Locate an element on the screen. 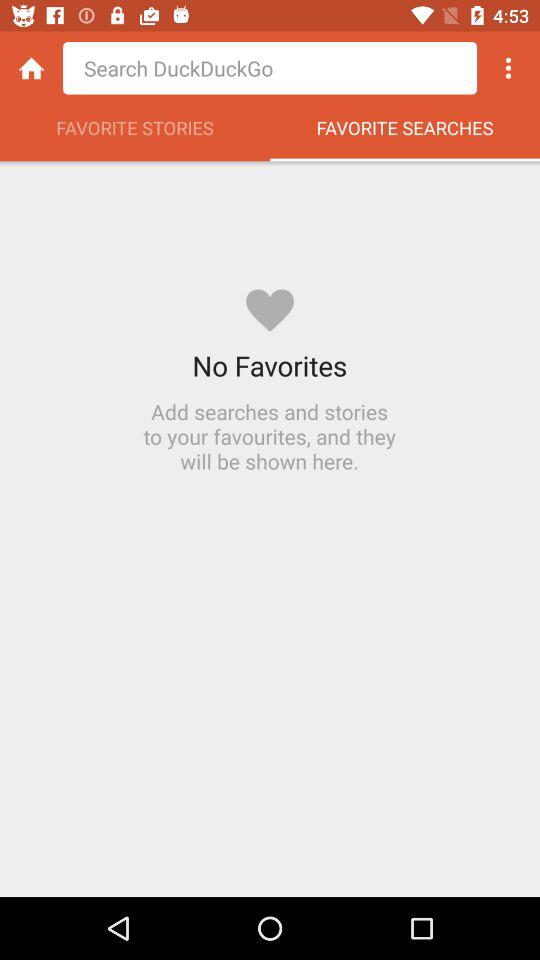 This screenshot has height=960, width=540. turn on the app above the favorite stories is located at coordinates (270, 68).